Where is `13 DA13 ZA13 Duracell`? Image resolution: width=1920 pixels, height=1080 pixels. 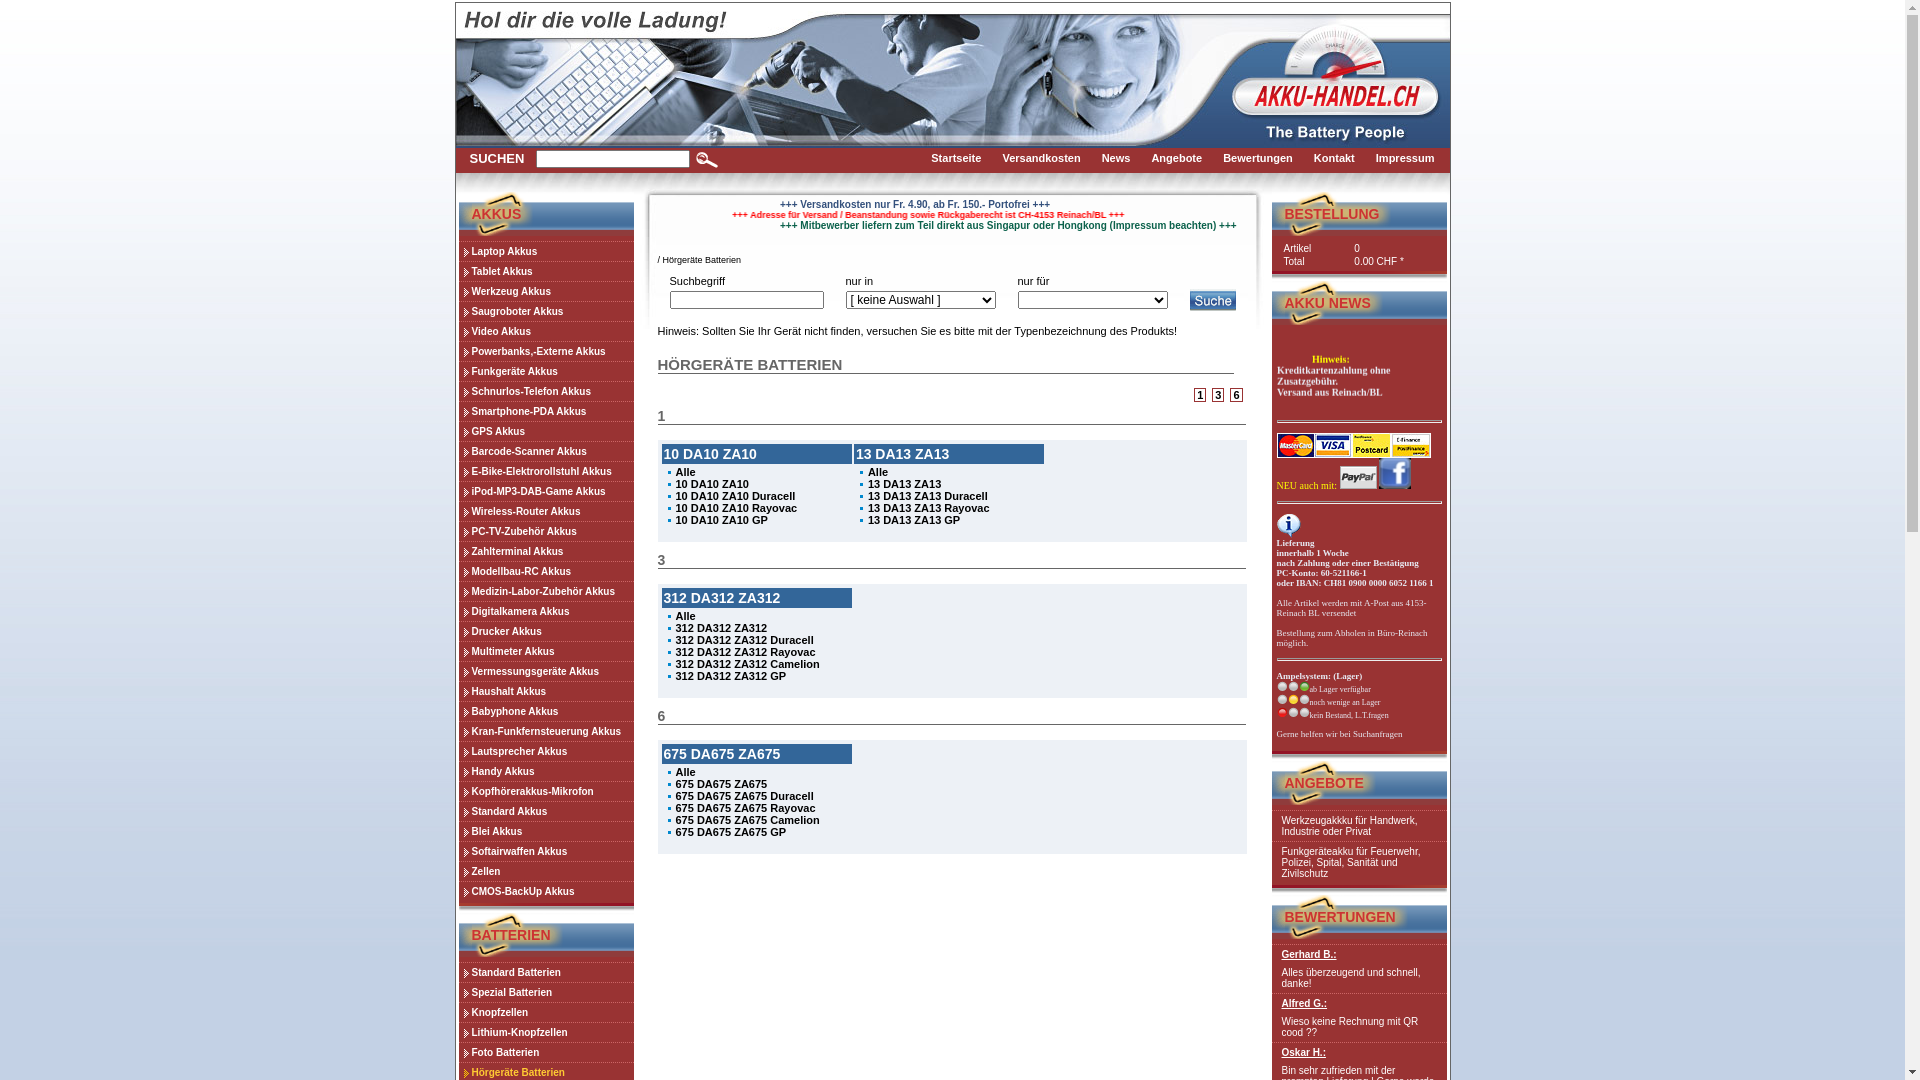
13 DA13 ZA13 Duracell is located at coordinates (928, 496).